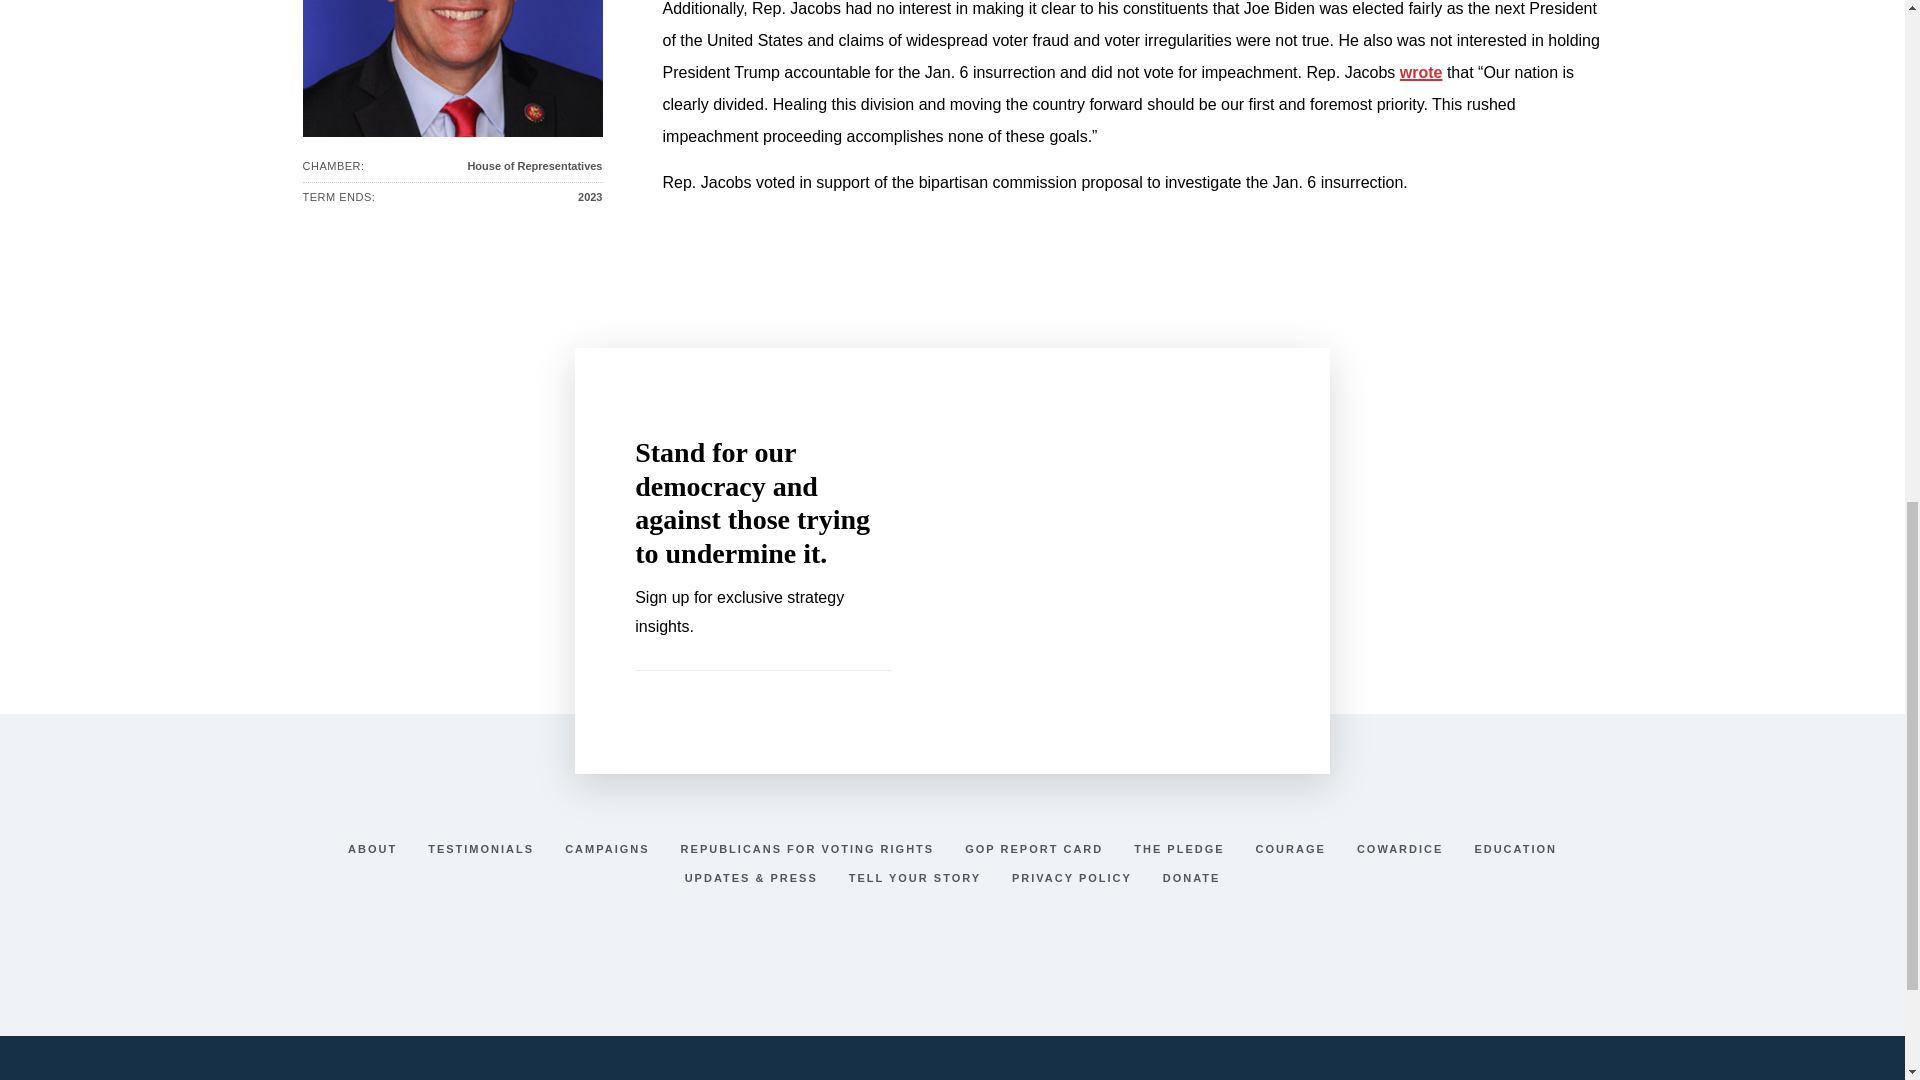 The width and height of the screenshot is (1920, 1080). What do you see at coordinates (483, 849) in the screenshot?
I see `TESTIMONIALS` at bounding box center [483, 849].